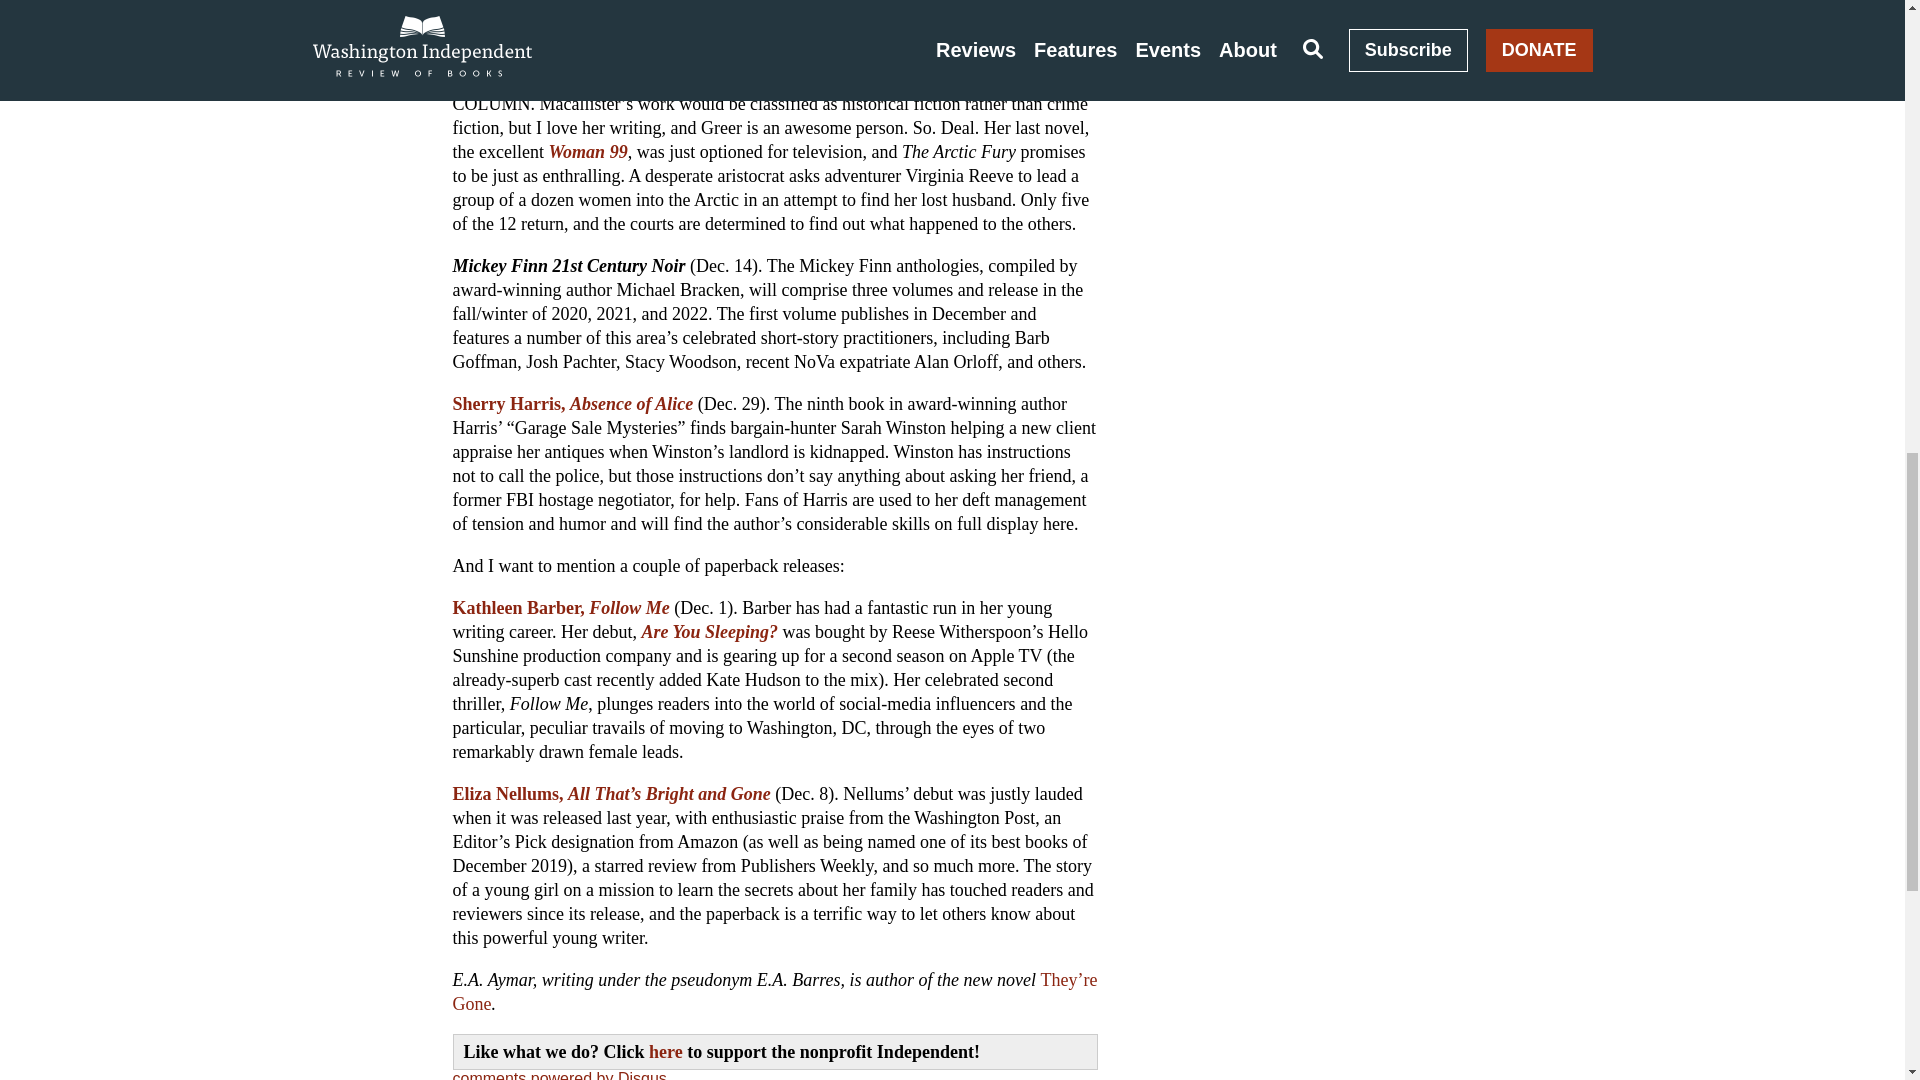 The height and width of the screenshot is (1080, 1920). What do you see at coordinates (582, 80) in the screenshot?
I see `Greer Macallister, The Arctic Fury` at bounding box center [582, 80].